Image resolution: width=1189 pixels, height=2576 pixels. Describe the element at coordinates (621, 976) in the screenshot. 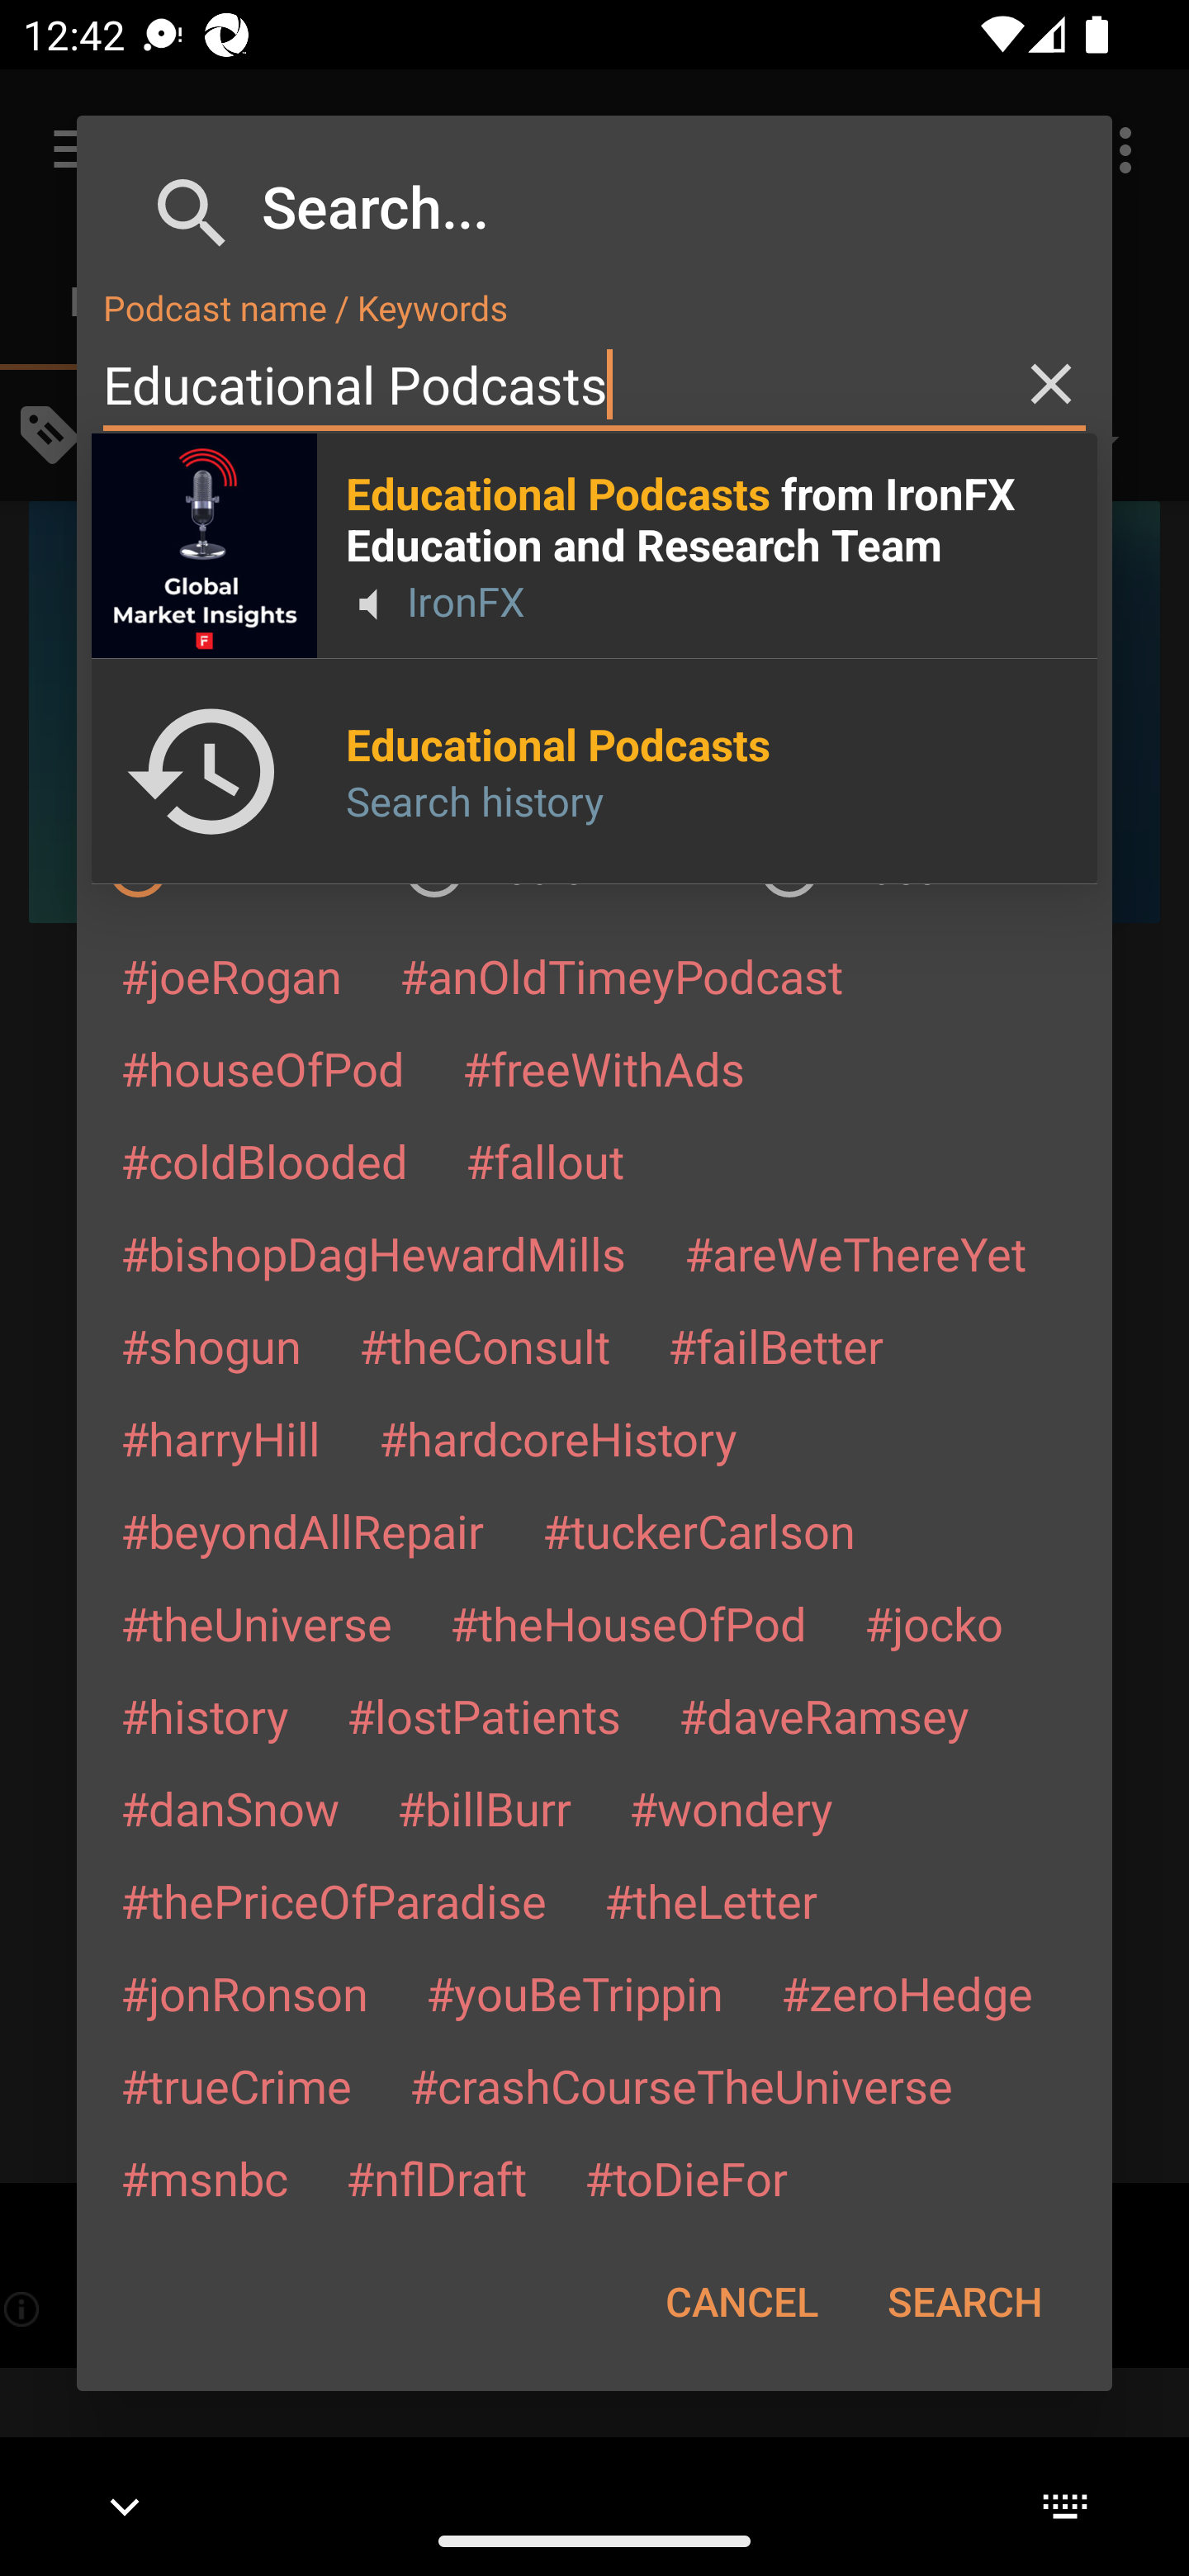

I see `#anOldTimeyPodcast` at that location.